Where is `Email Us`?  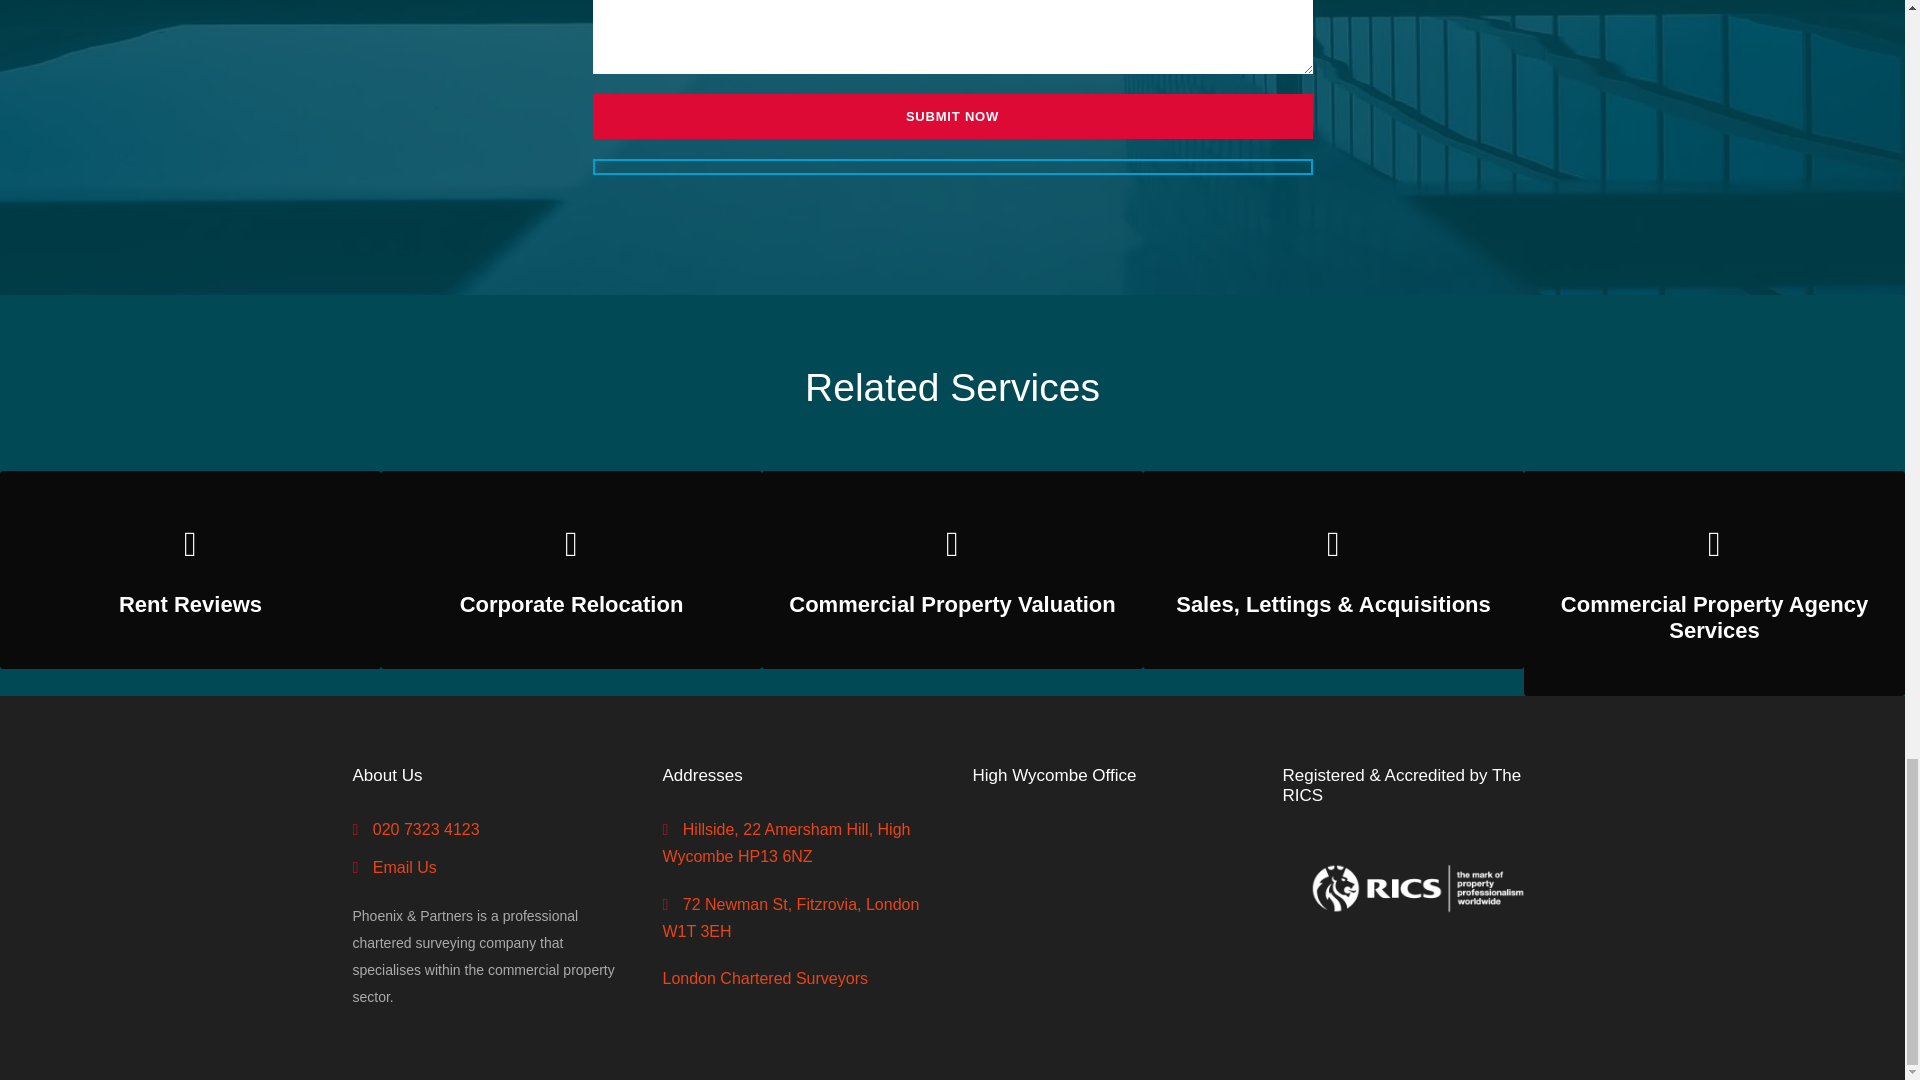 Email Us is located at coordinates (404, 866).